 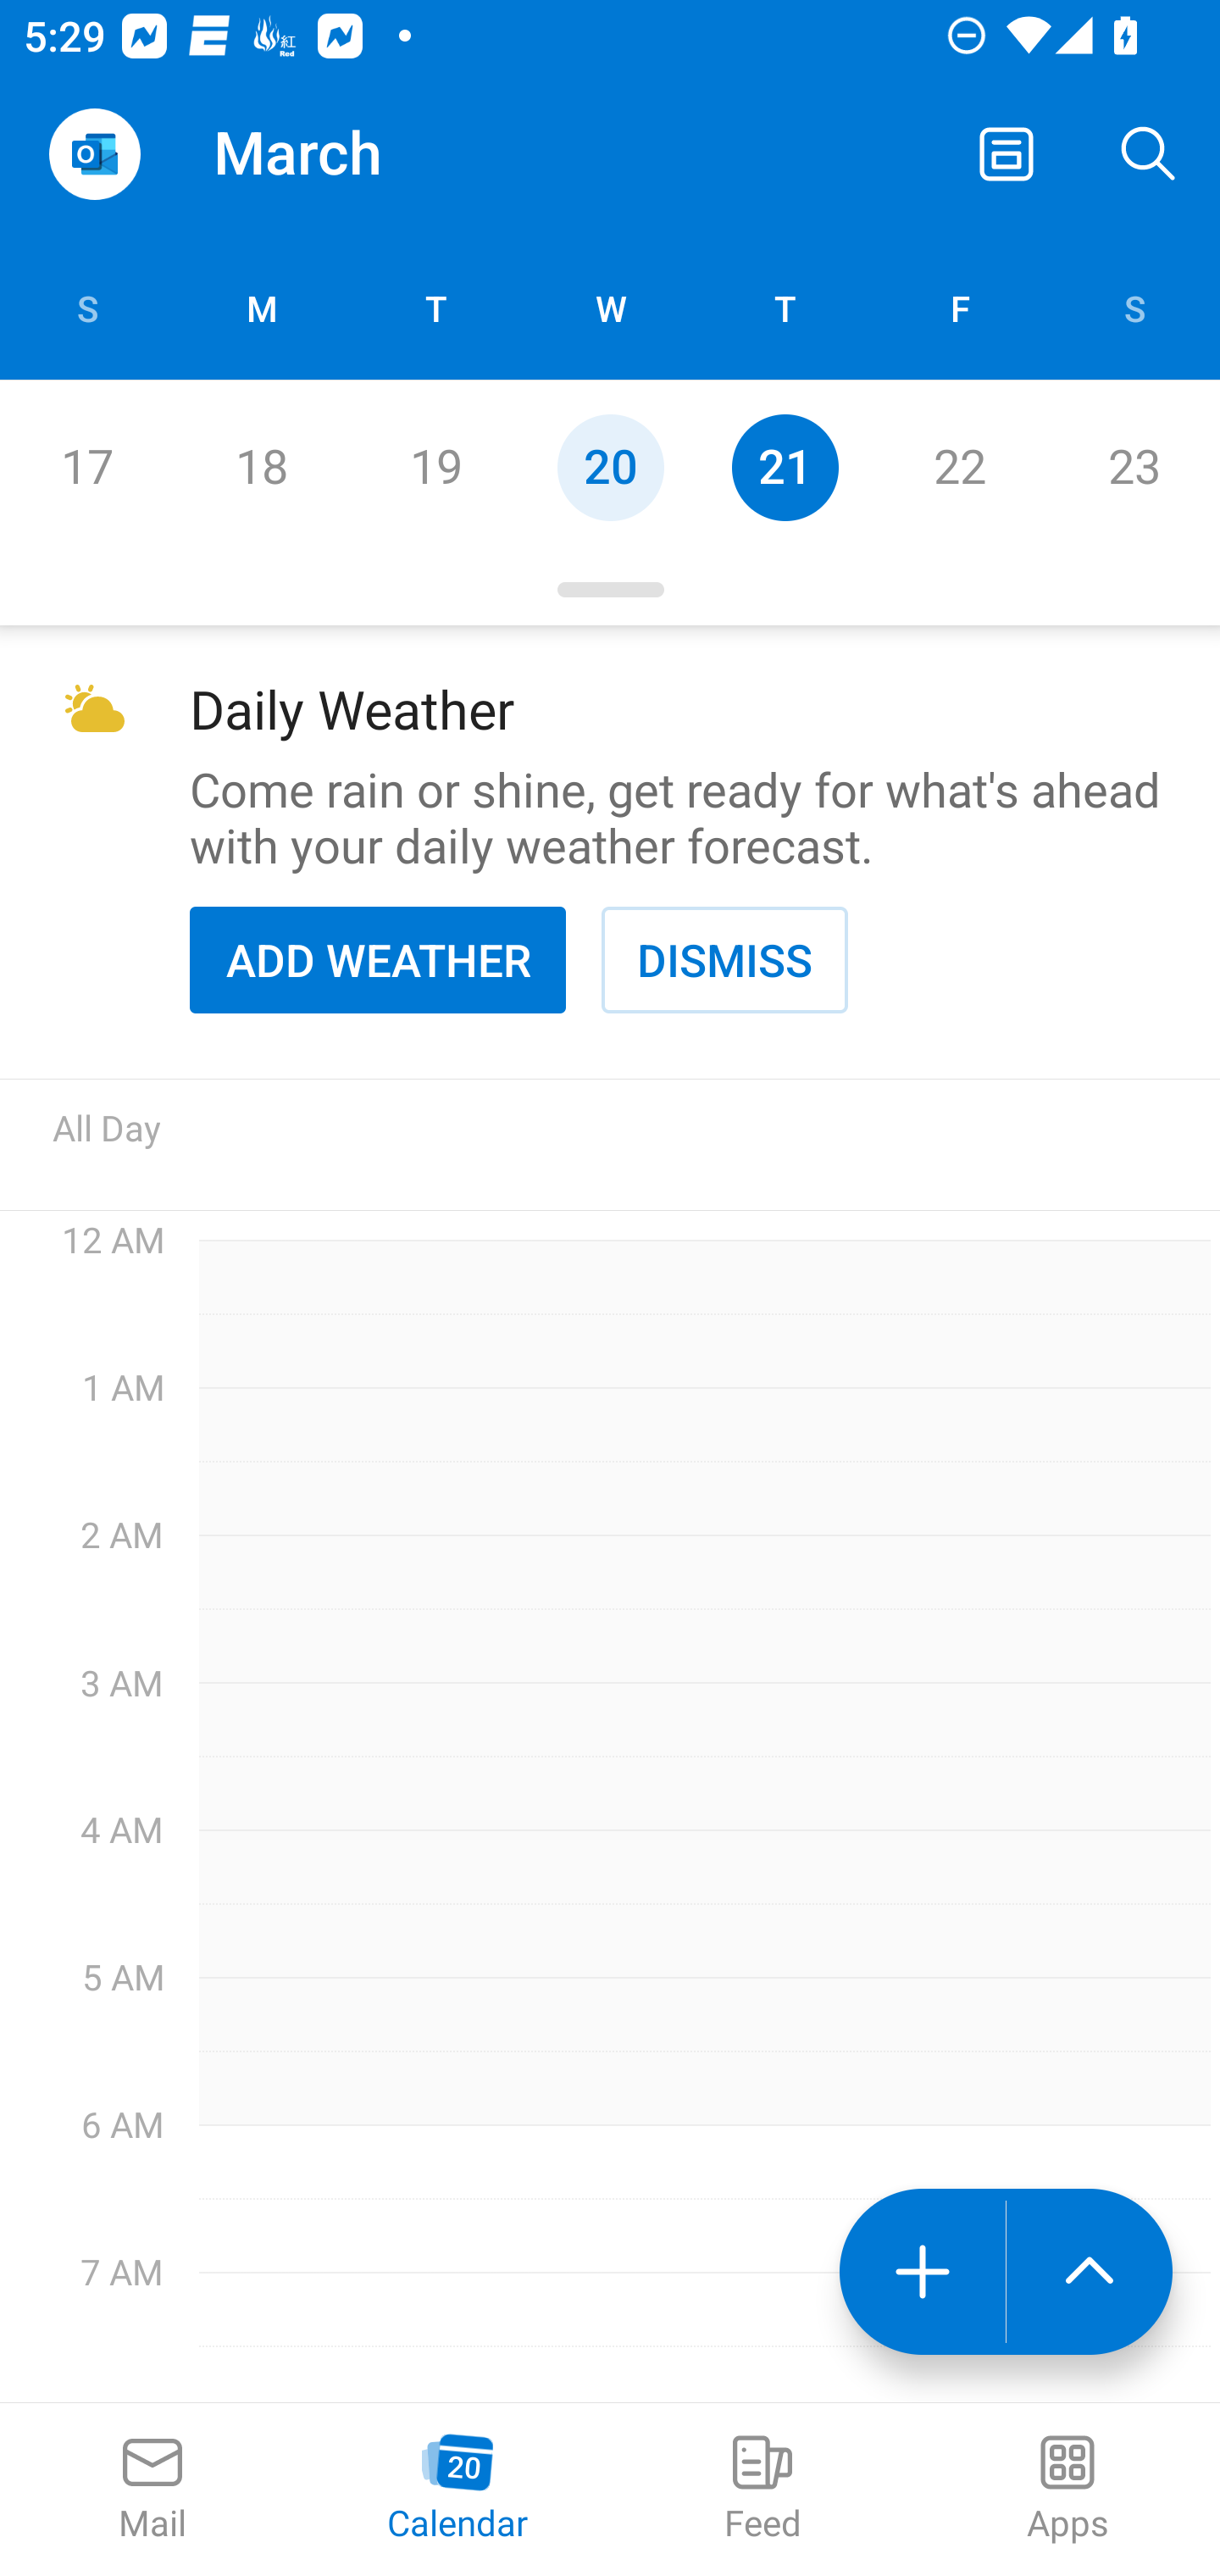 I want to click on Open Navigation Drawer, so click(x=94, y=154).